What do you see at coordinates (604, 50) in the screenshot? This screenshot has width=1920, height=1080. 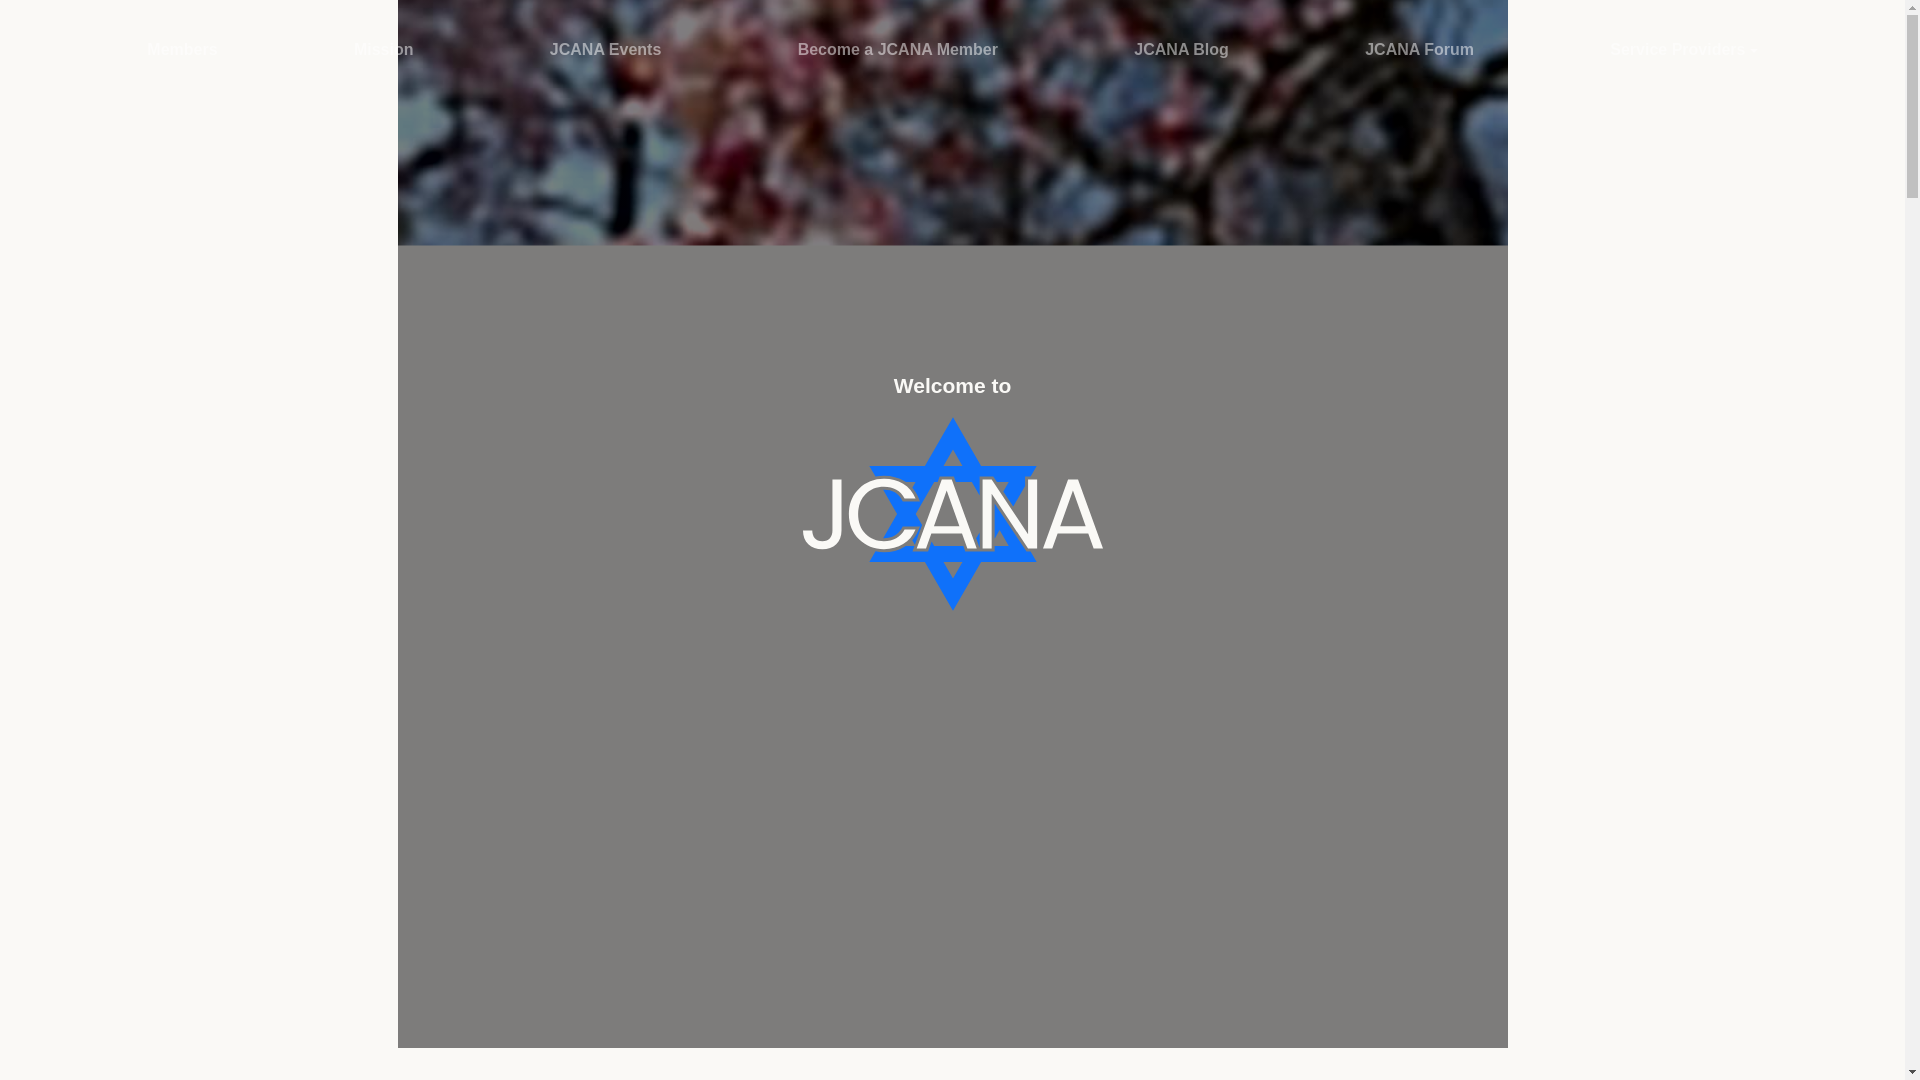 I see `JCANA Events` at bounding box center [604, 50].